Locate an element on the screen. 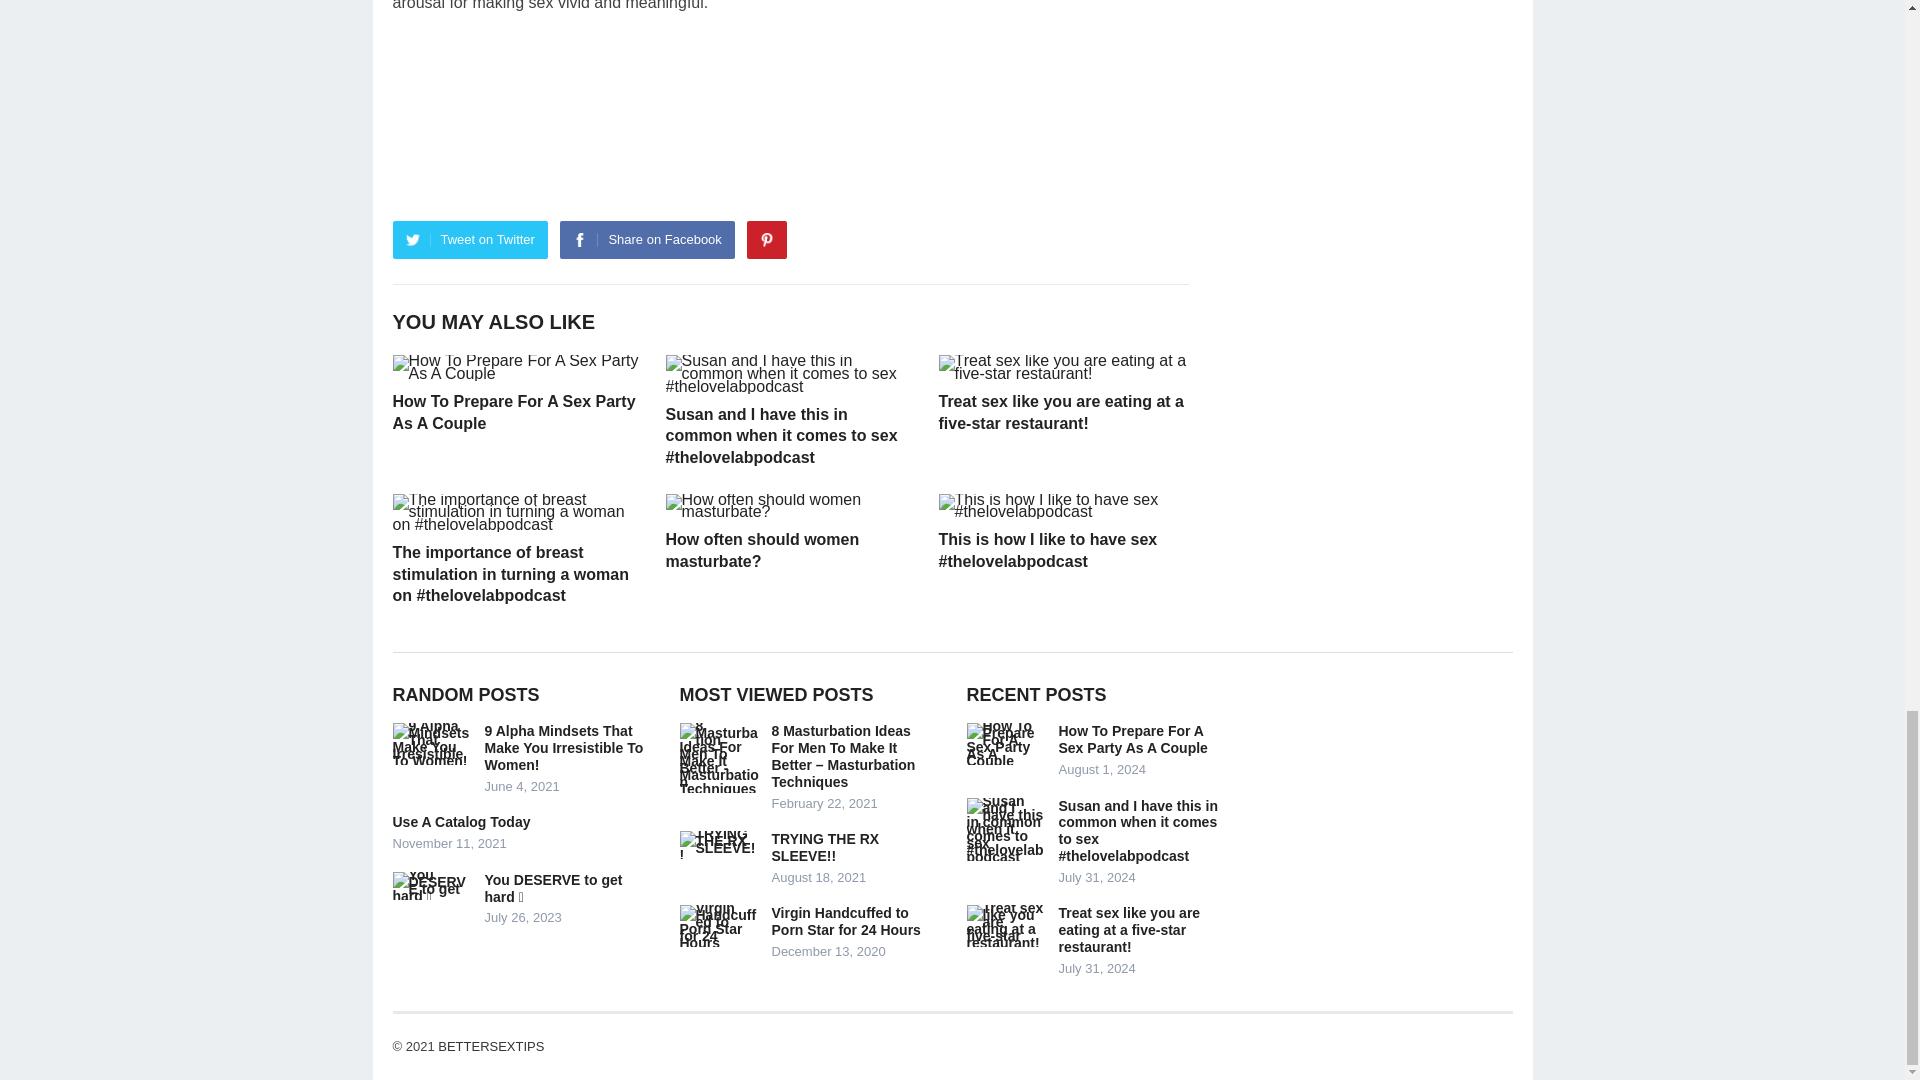  Treat sex like you are eating at a five-star restaurant! is located at coordinates (1060, 412).